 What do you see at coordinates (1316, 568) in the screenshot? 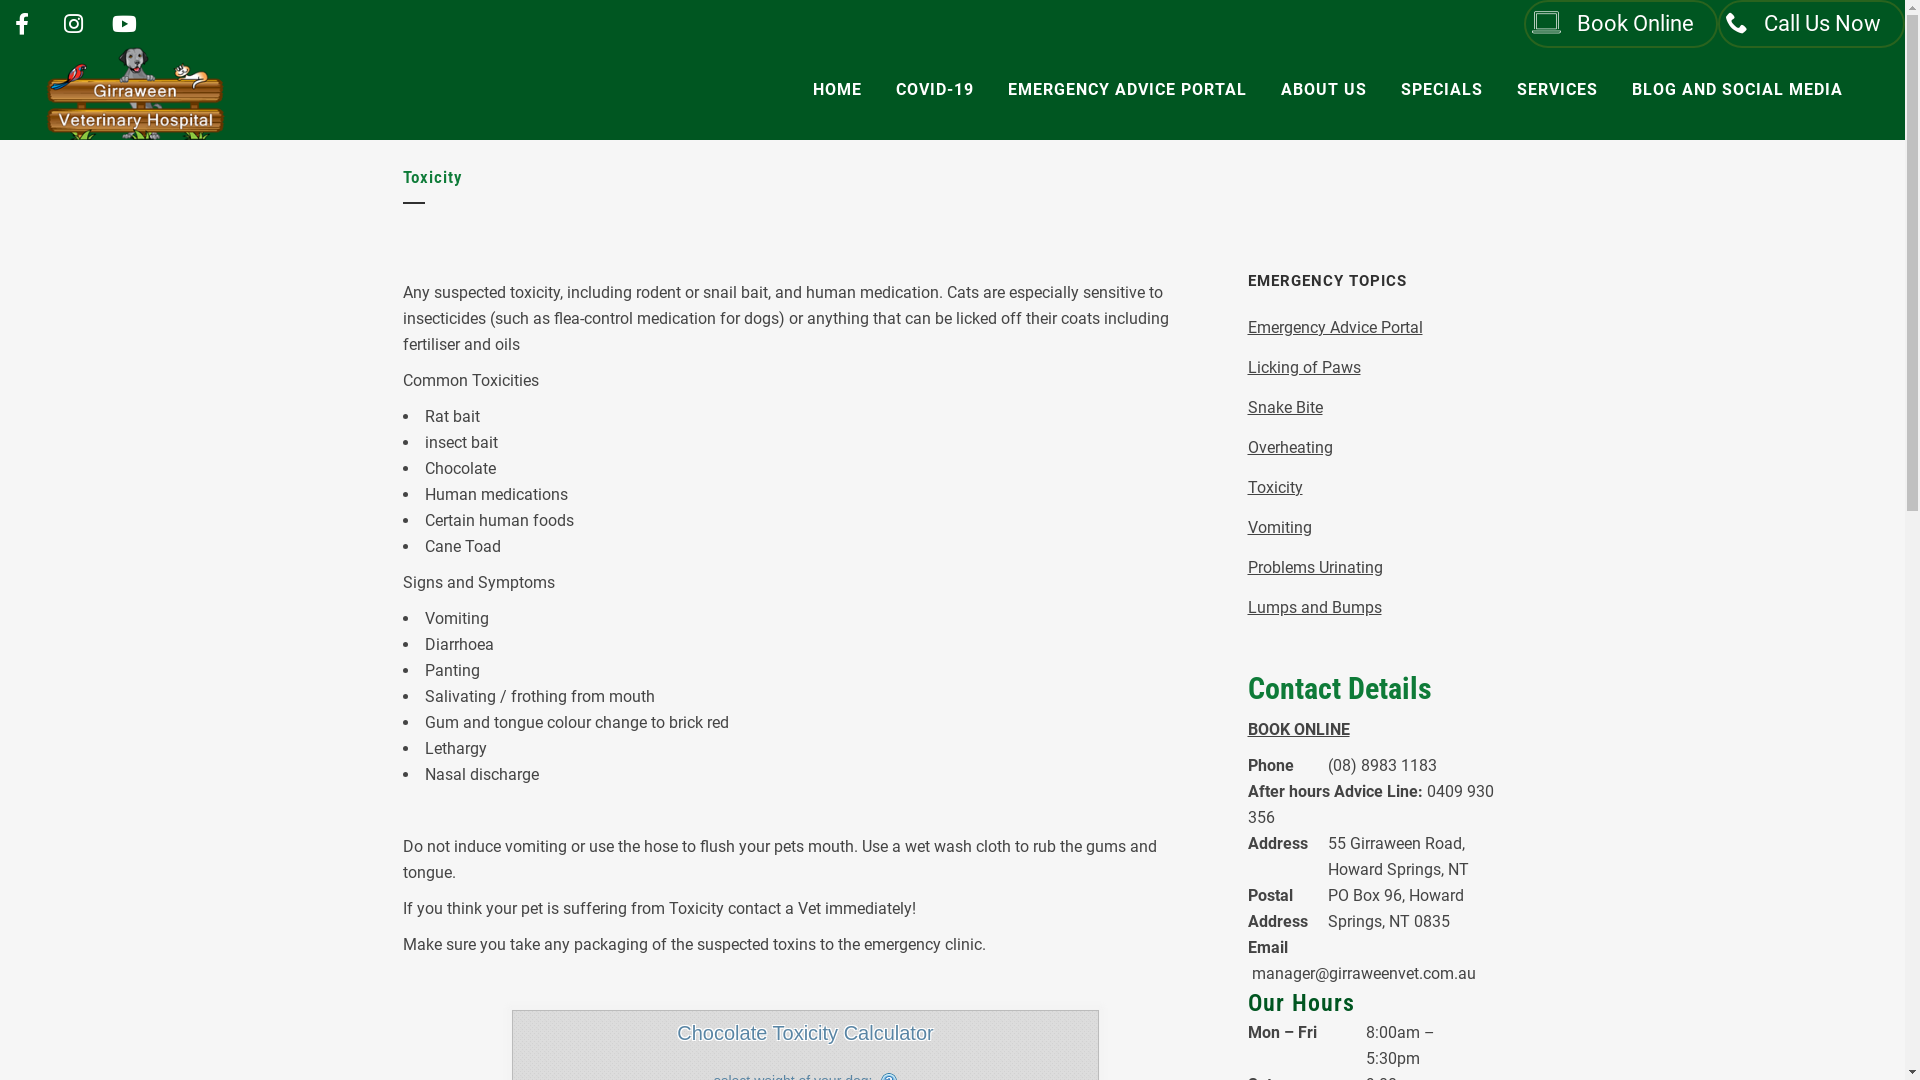
I see `Problems Urinating` at bounding box center [1316, 568].